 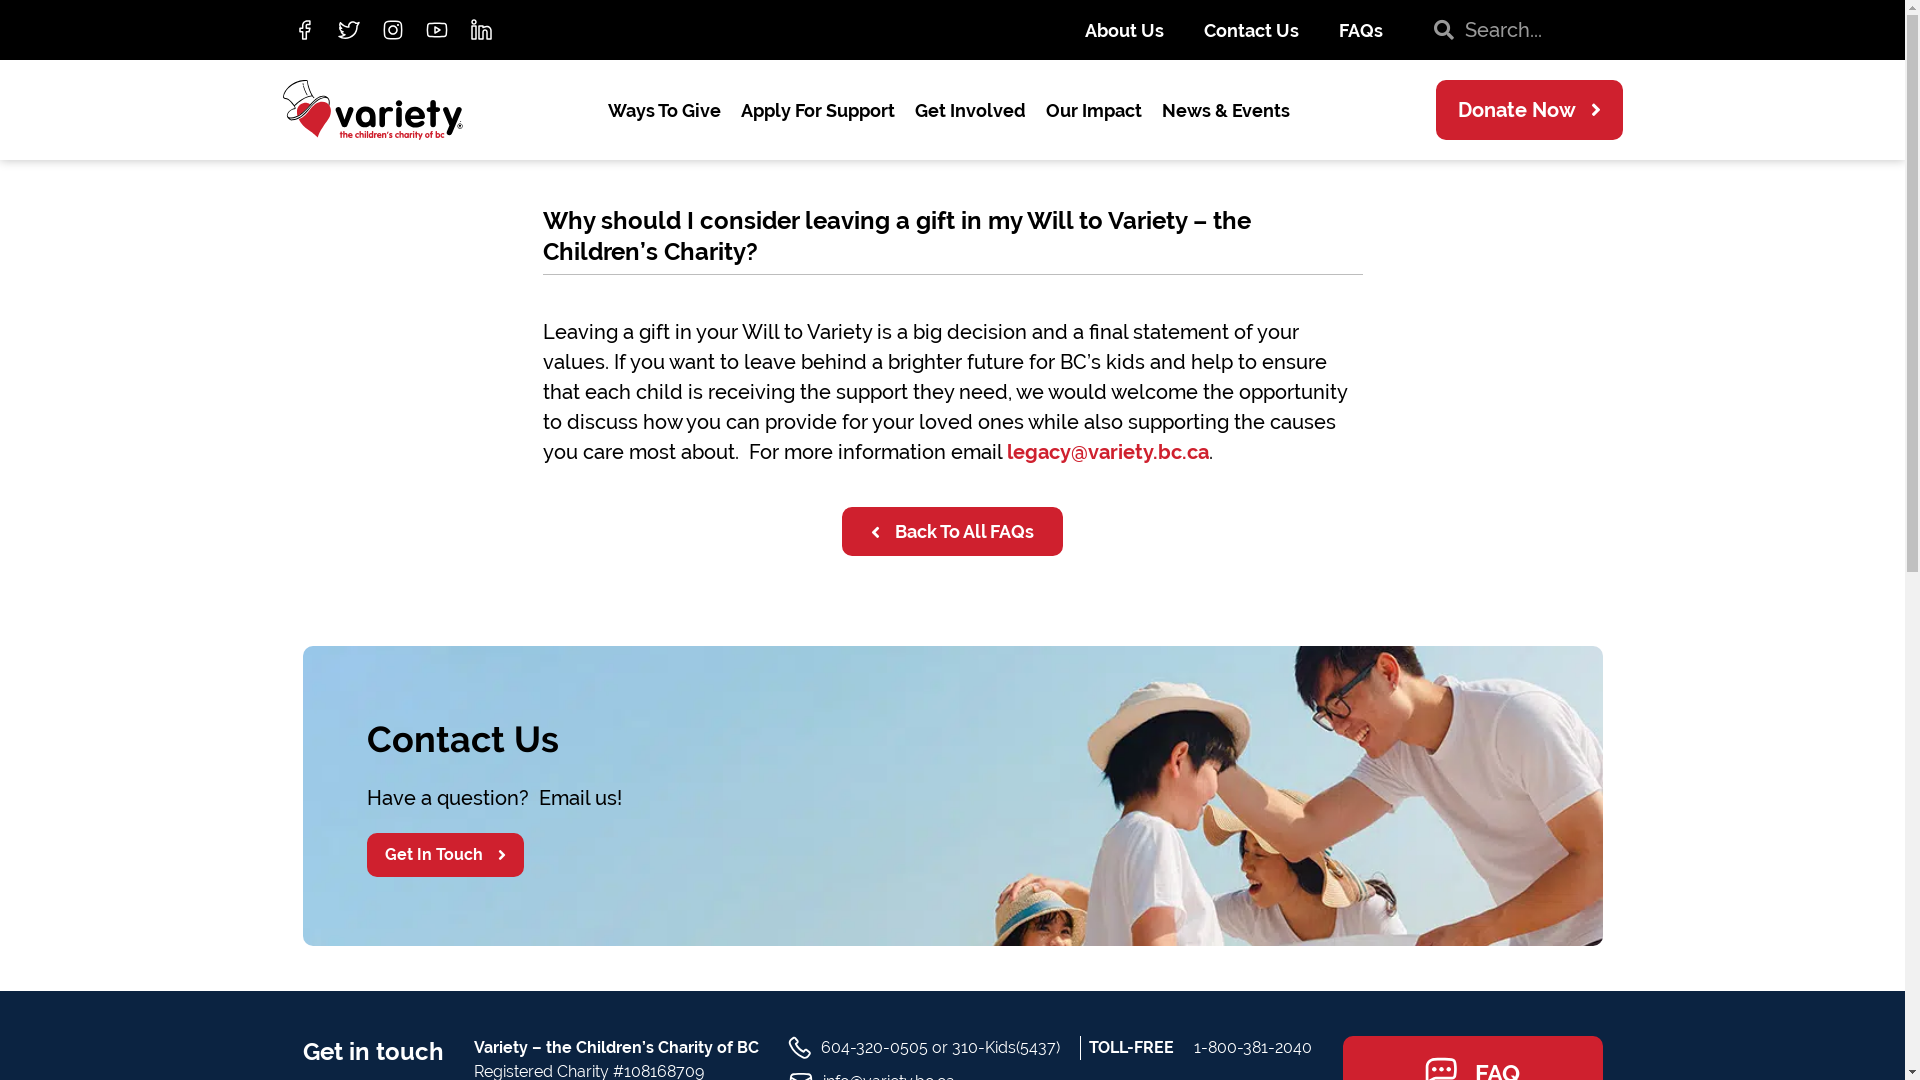 I want to click on News & Events, so click(x=1226, y=110).